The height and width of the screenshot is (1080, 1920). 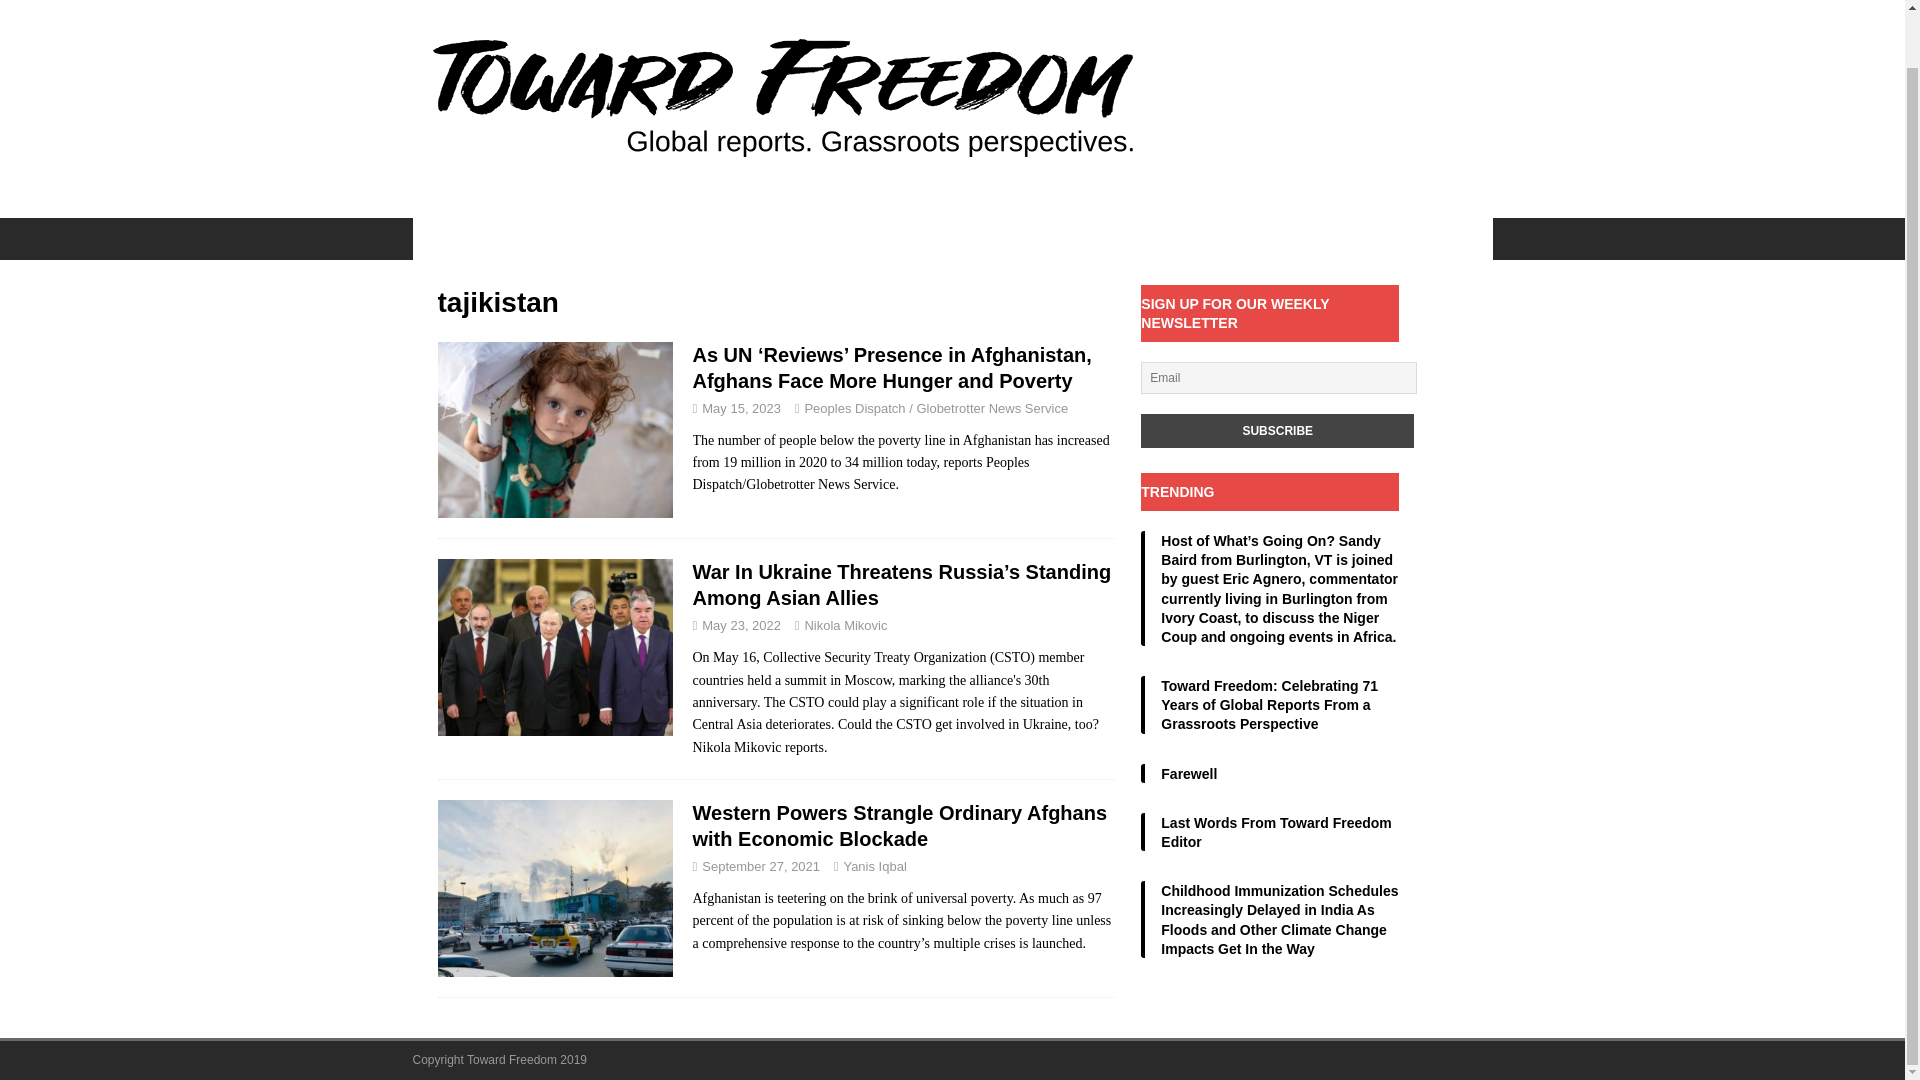 I want to click on Farewell, so click(x=1189, y=773).